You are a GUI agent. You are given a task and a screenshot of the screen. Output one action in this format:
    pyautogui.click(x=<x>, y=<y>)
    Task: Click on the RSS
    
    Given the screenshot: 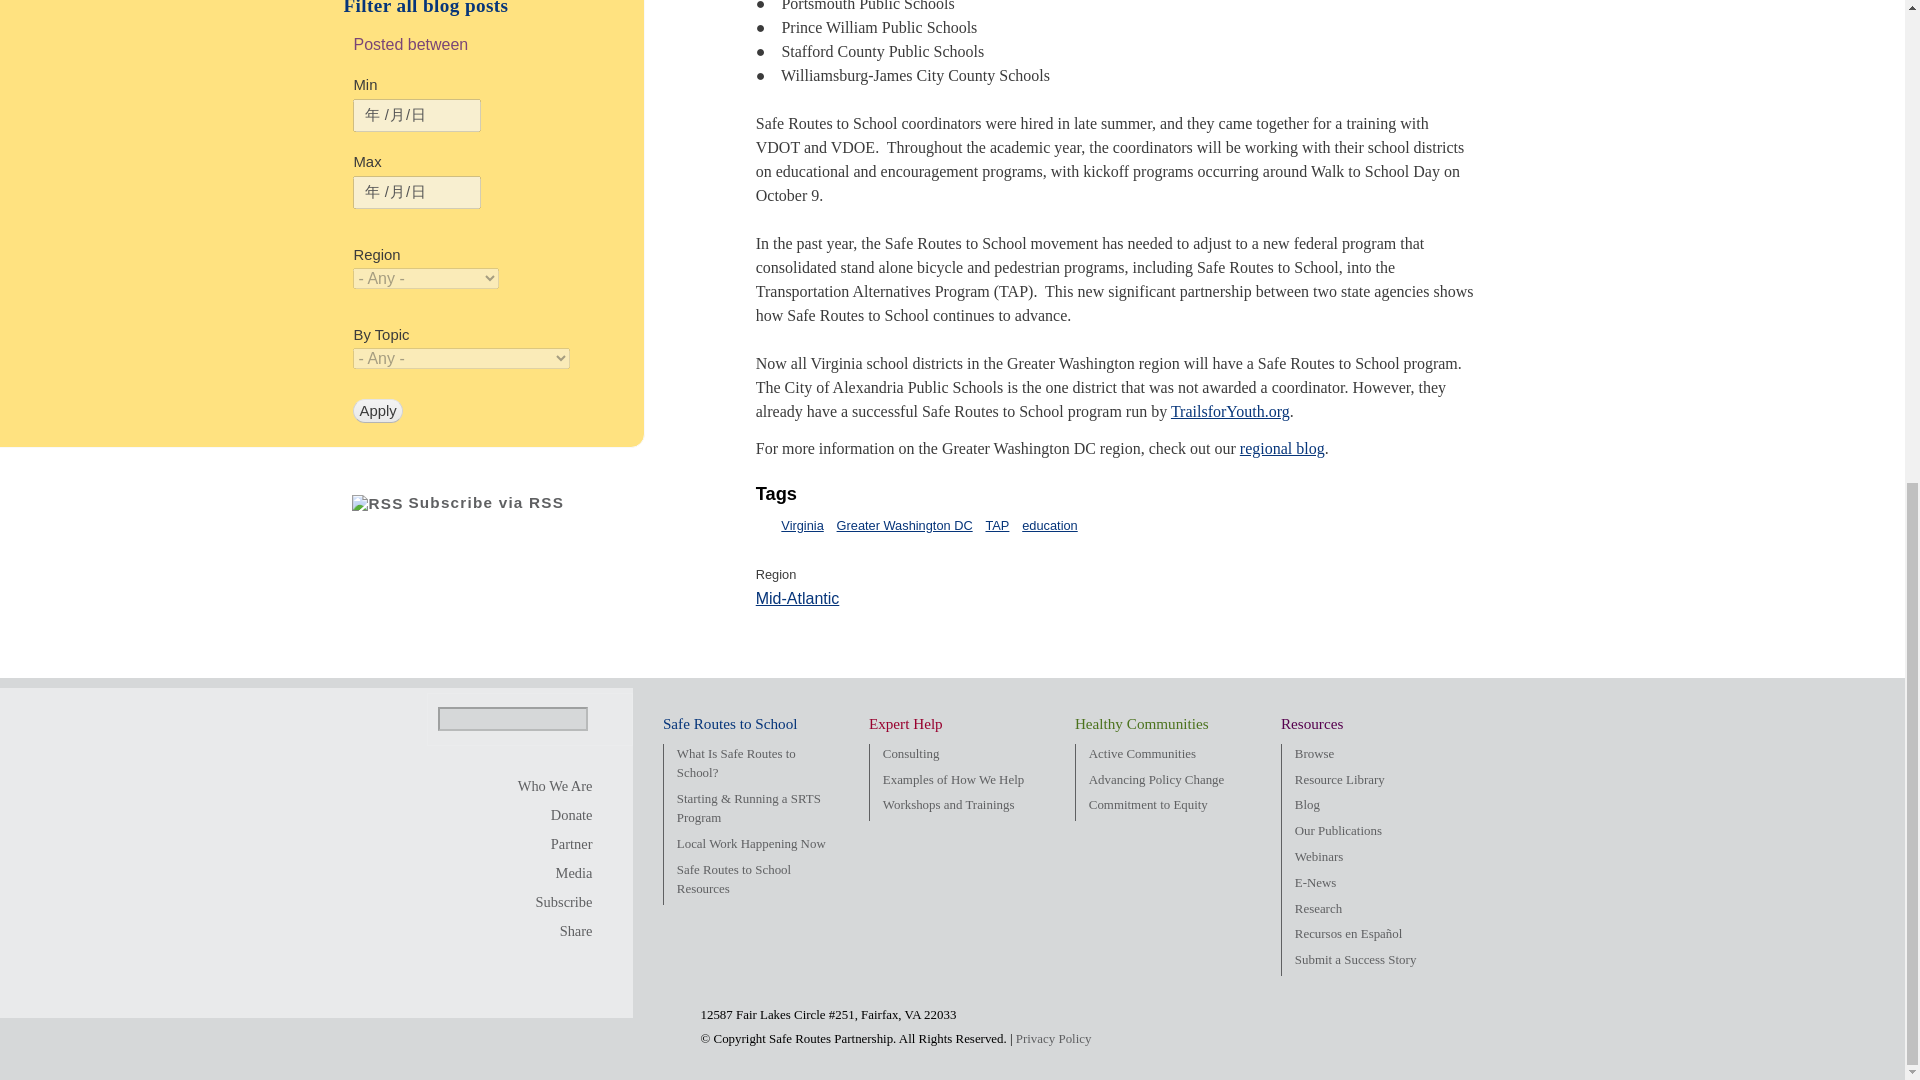 What is the action you would take?
    pyautogui.click(x=377, y=504)
    